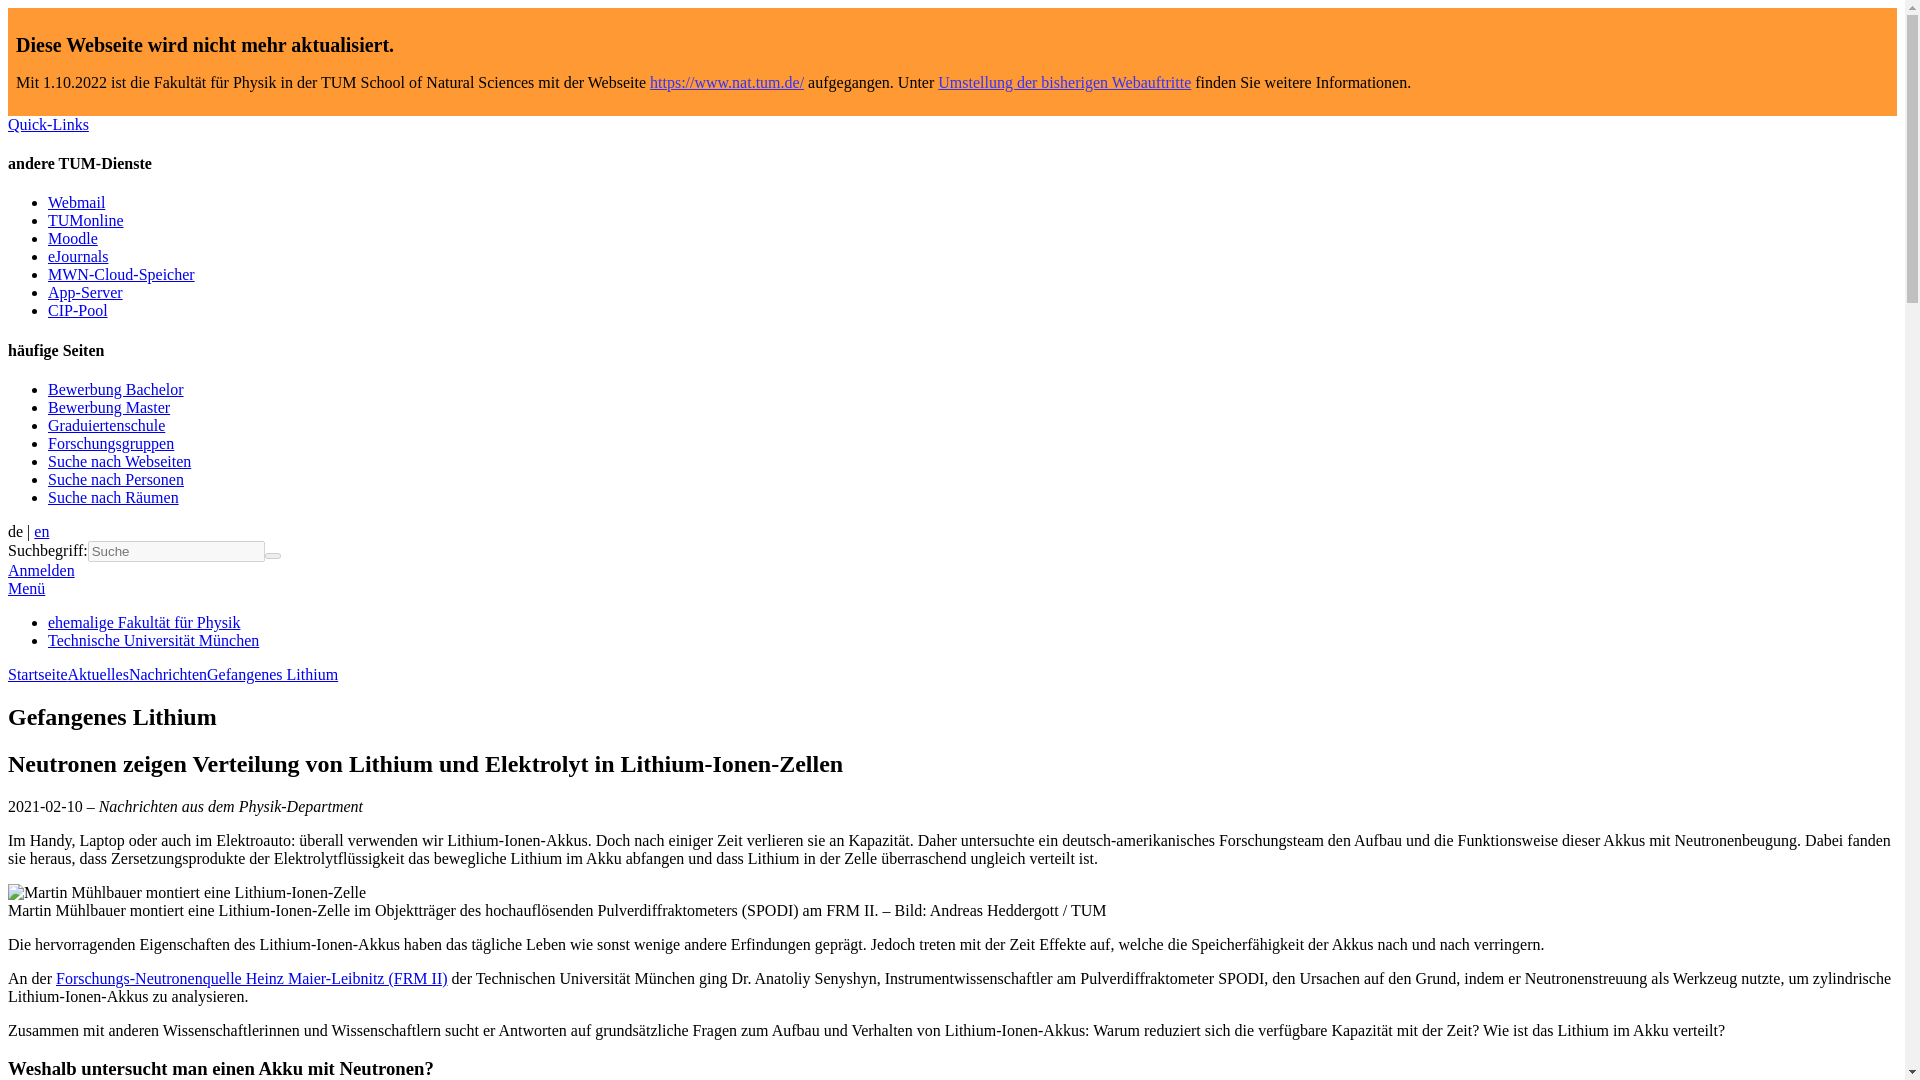 The height and width of the screenshot is (1080, 1920). What do you see at coordinates (40, 570) in the screenshot?
I see `Anmelden` at bounding box center [40, 570].